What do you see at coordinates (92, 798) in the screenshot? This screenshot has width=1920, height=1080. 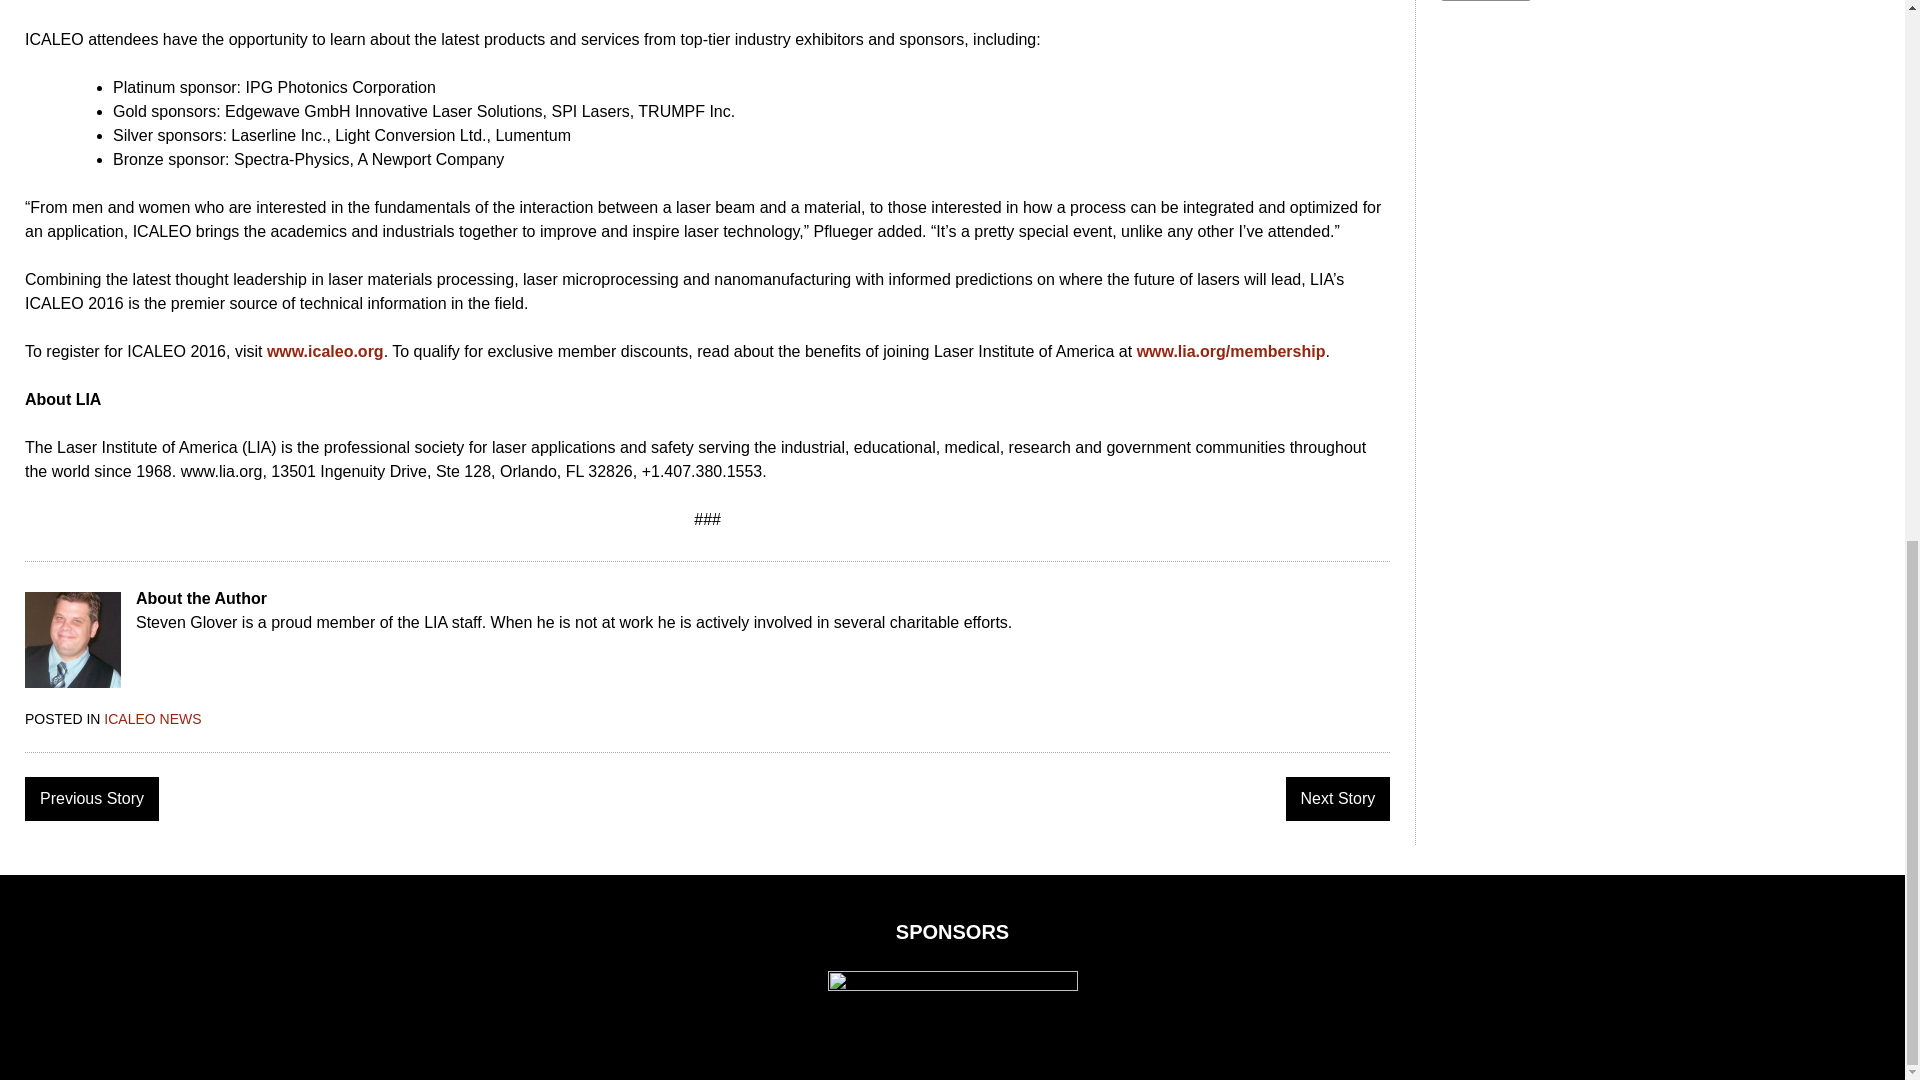 I see `Previous Story` at bounding box center [92, 798].